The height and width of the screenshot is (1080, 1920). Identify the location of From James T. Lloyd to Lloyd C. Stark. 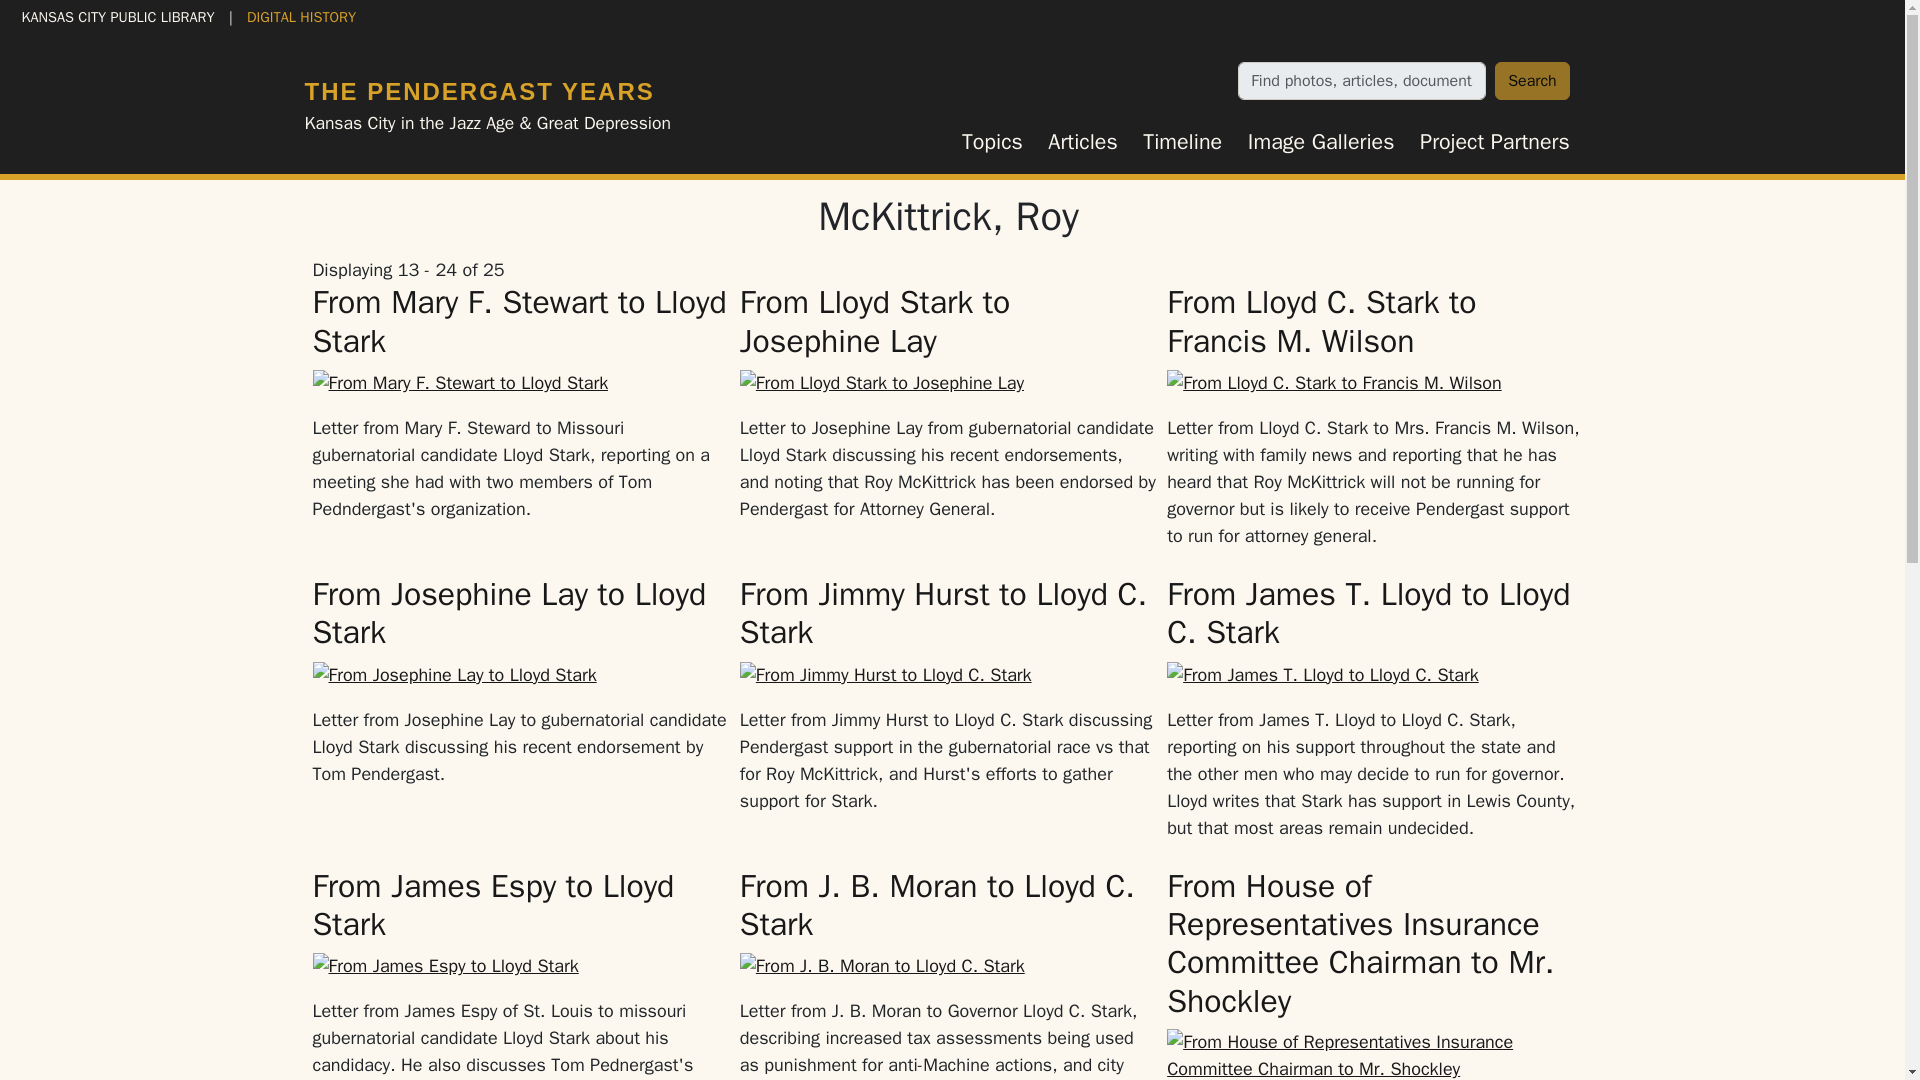
(1368, 613).